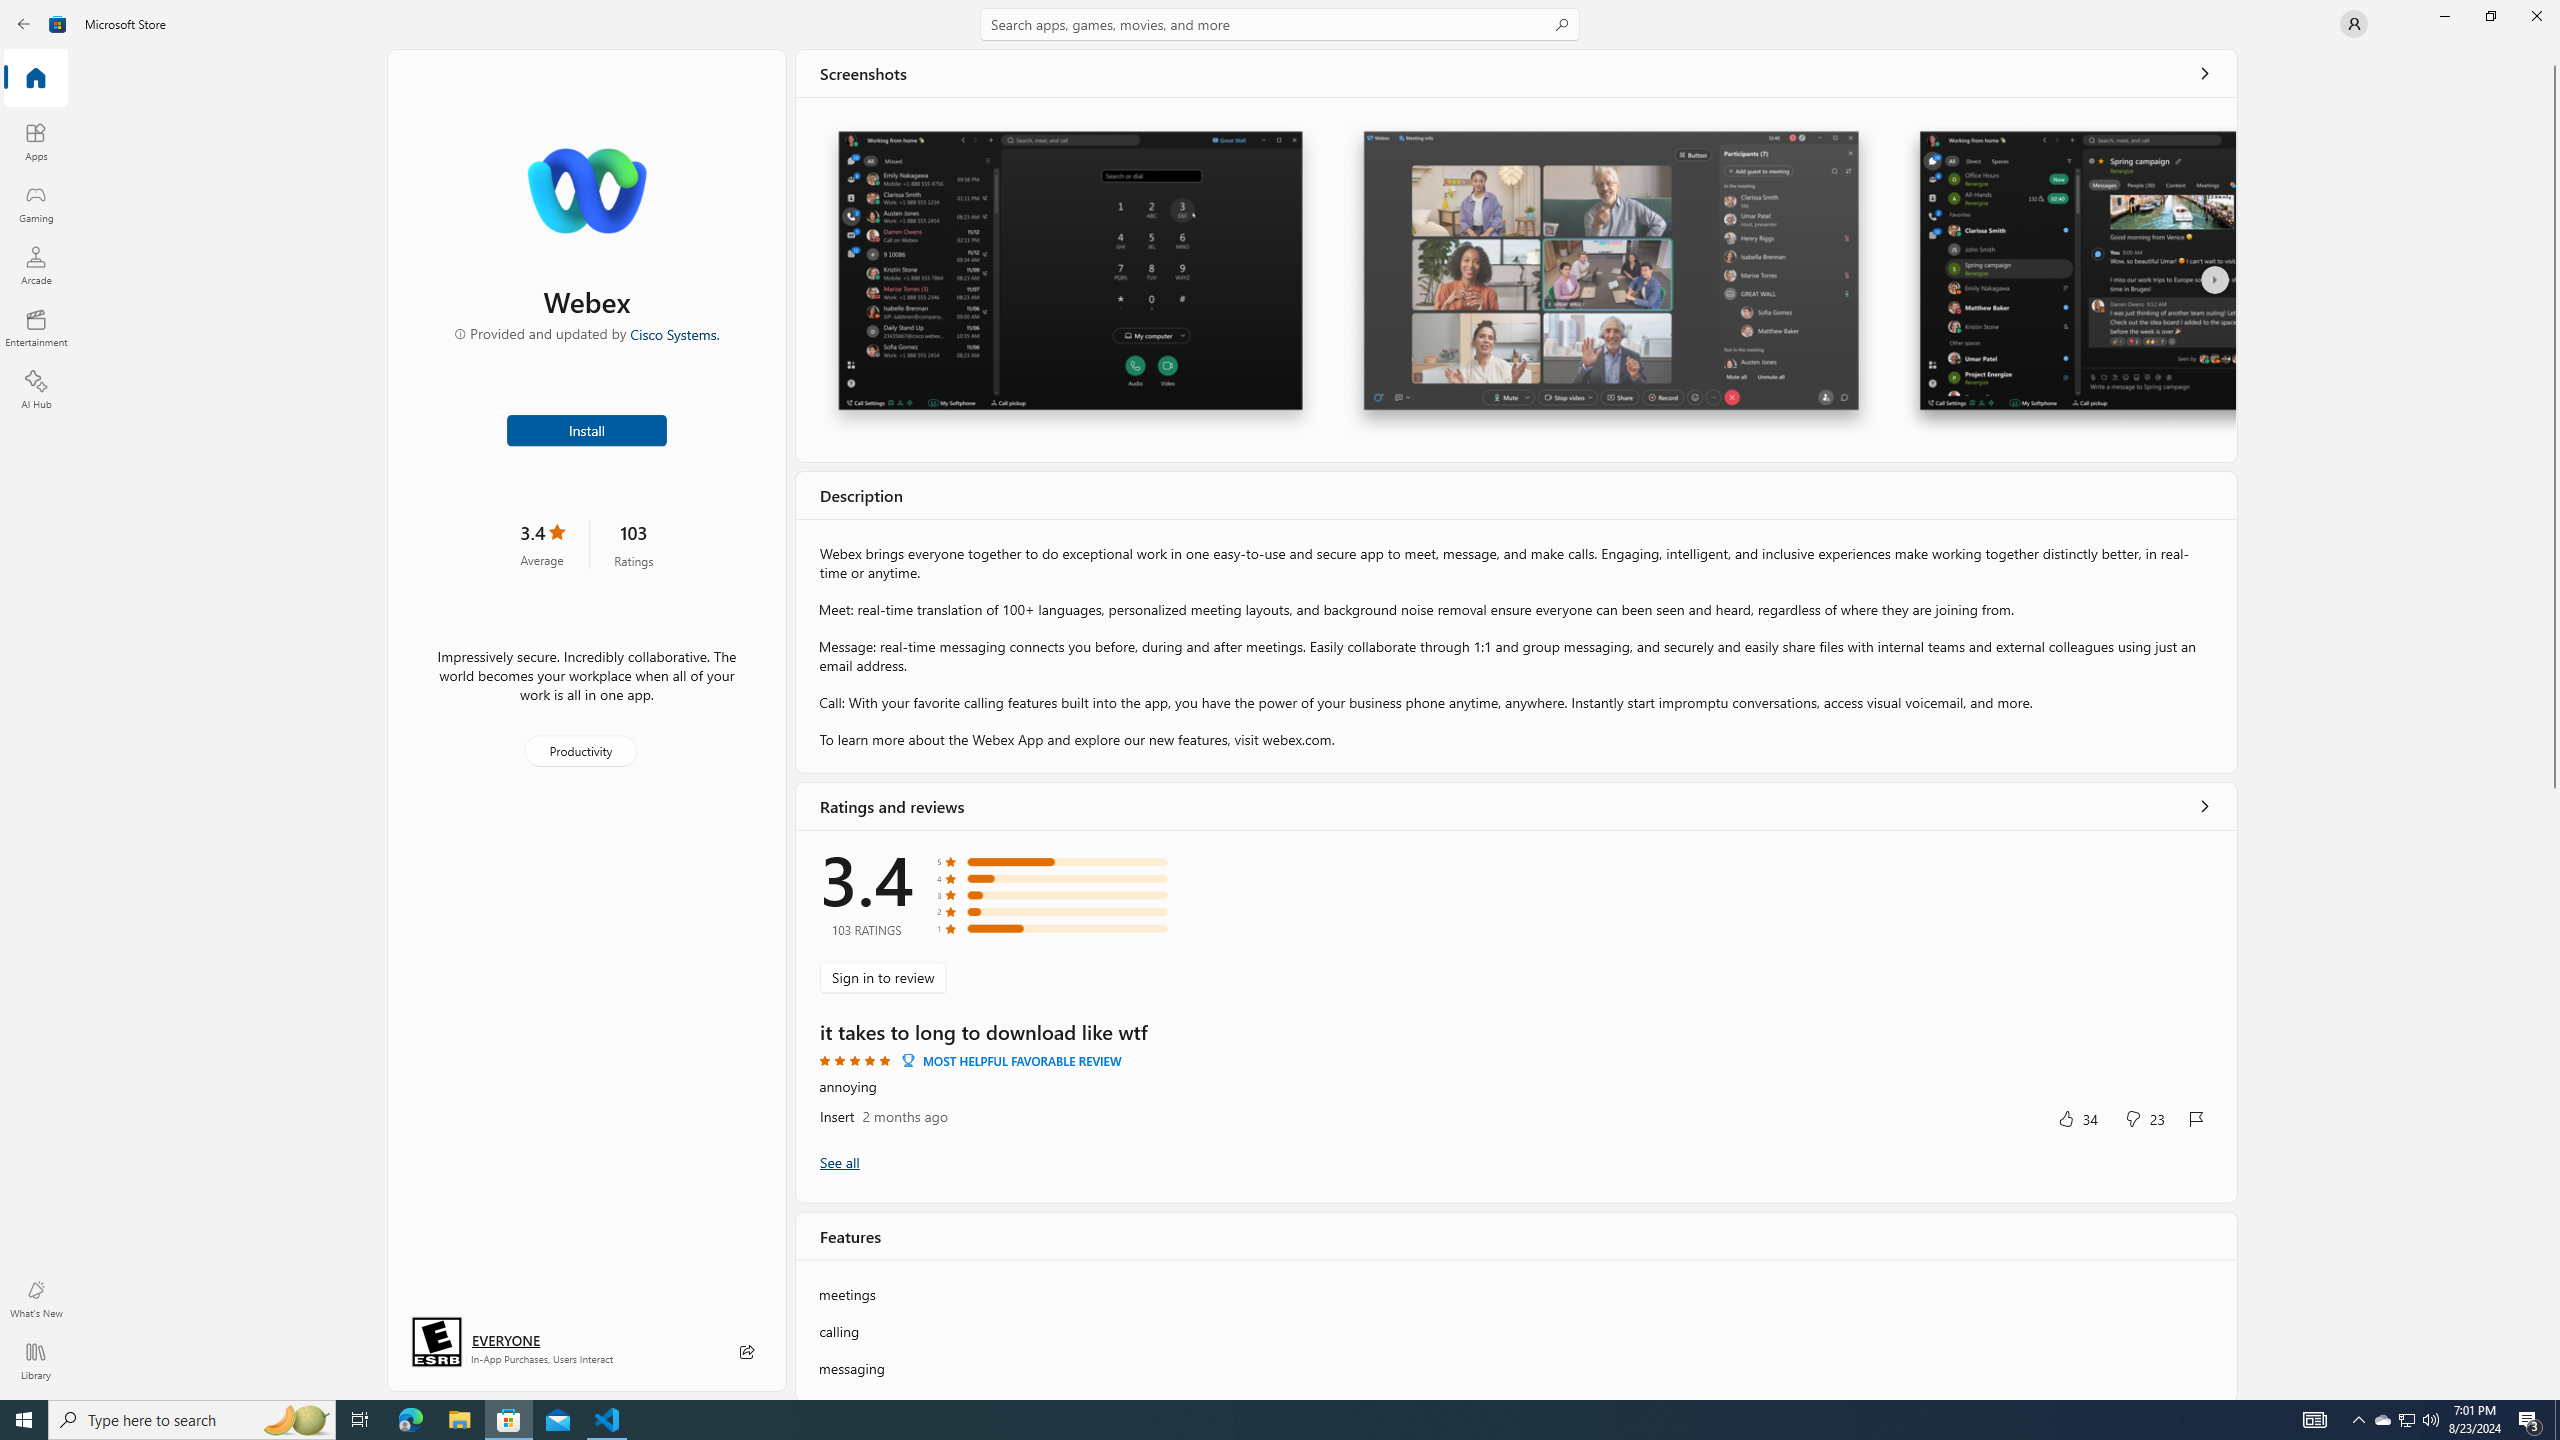  I want to click on Vertical, so click(2554, 724).